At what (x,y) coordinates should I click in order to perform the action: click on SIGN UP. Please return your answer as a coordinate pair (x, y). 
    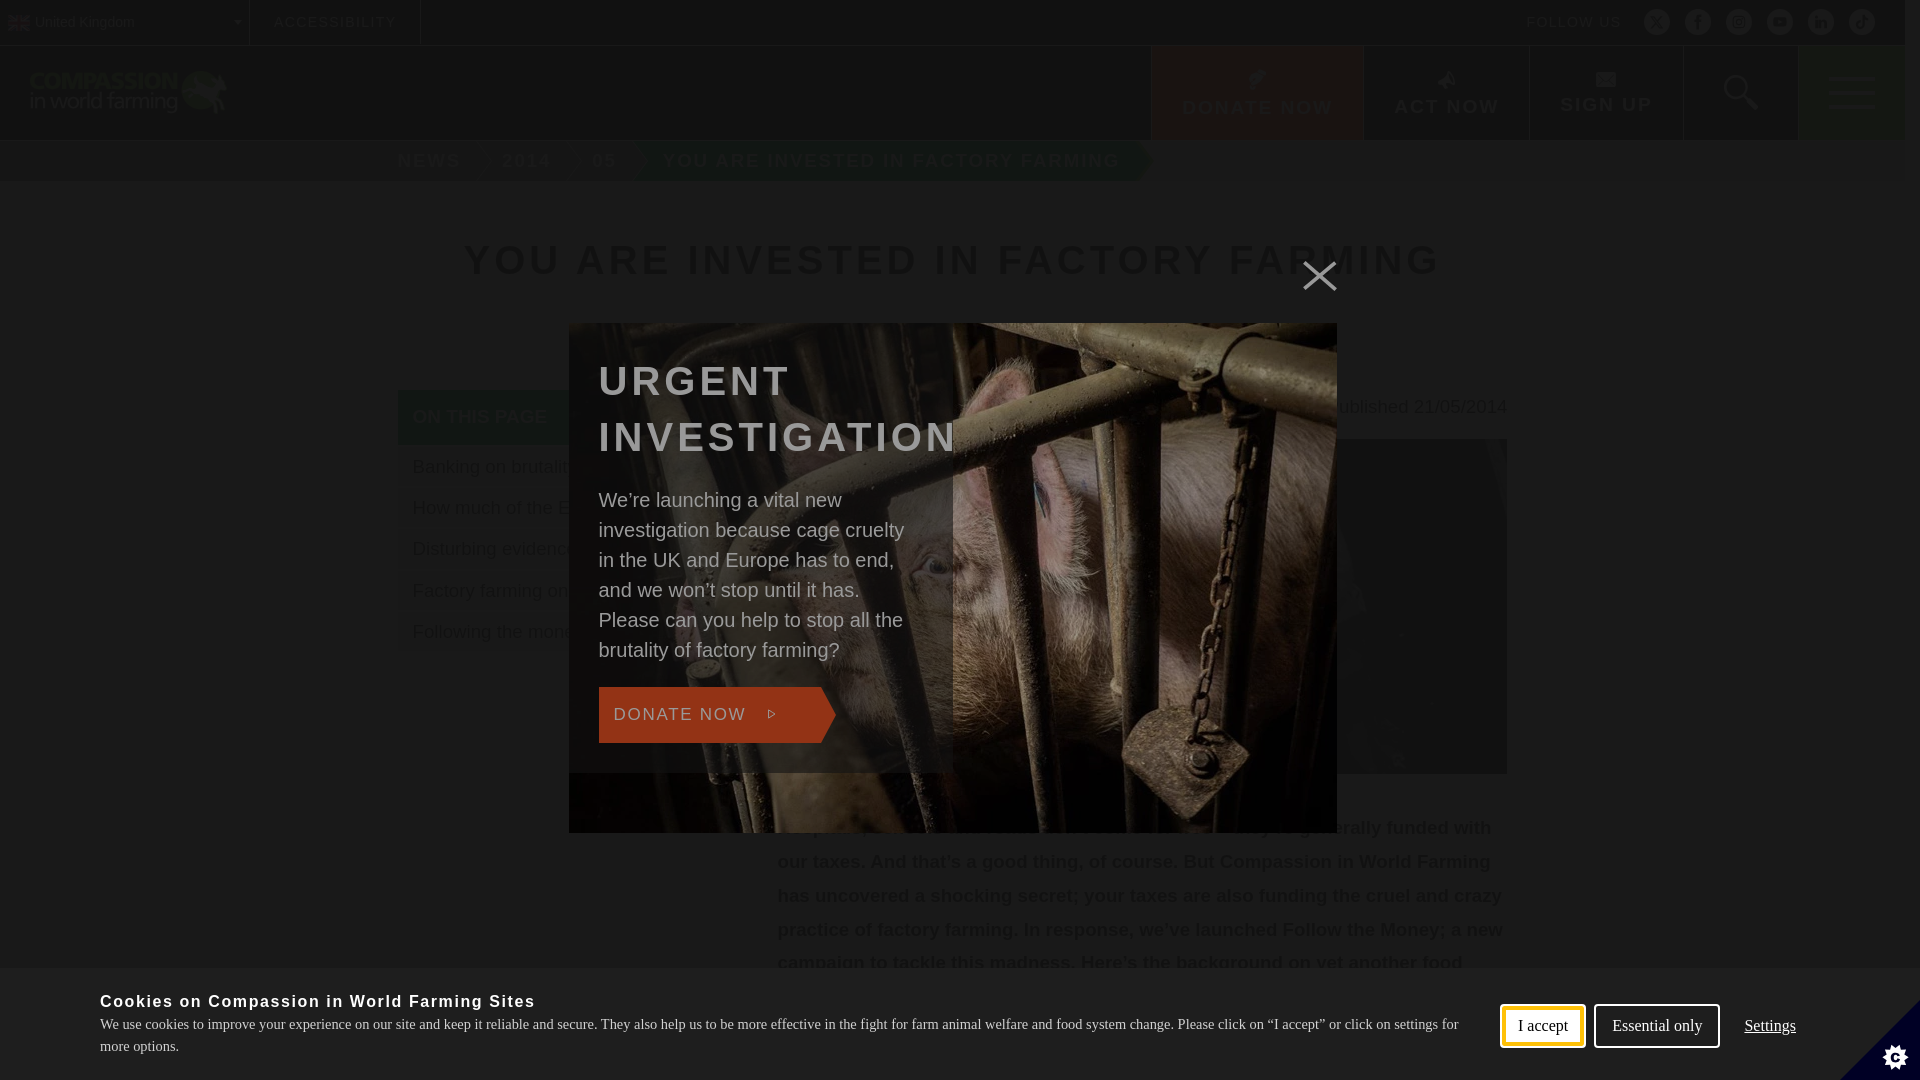
    Looking at the image, I should click on (1604, 93).